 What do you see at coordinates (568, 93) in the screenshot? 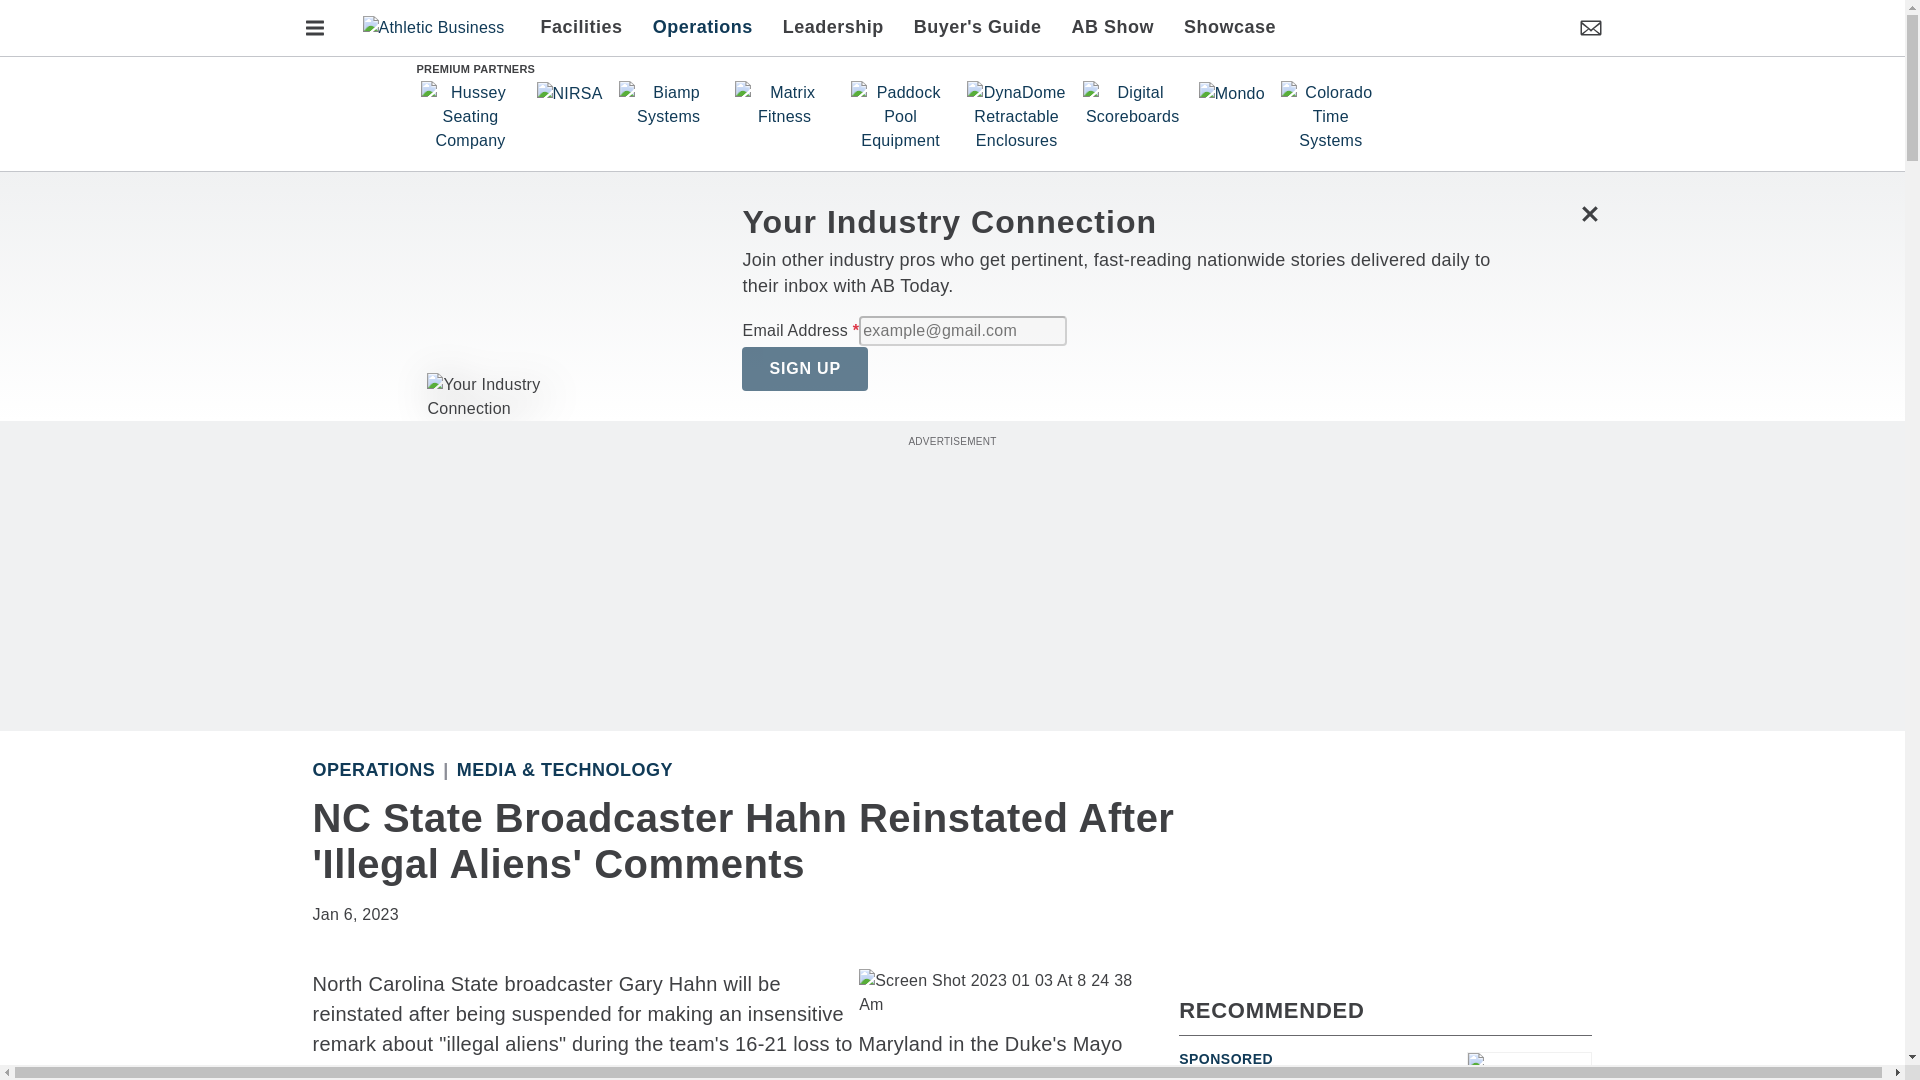
I see `NIRSA` at bounding box center [568, 93].